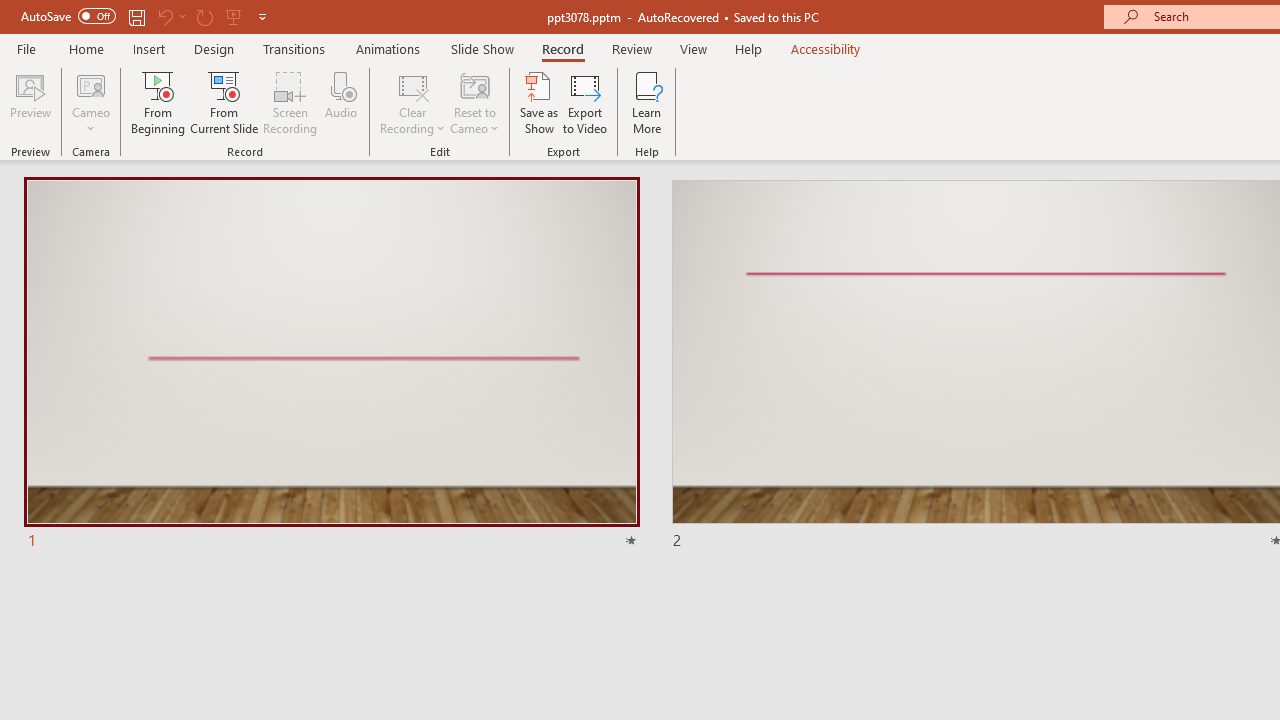 The image size is (1280, 720). Describe the element at coordinates (646, 102) in the screenshot. I see `Learn More` at that location.